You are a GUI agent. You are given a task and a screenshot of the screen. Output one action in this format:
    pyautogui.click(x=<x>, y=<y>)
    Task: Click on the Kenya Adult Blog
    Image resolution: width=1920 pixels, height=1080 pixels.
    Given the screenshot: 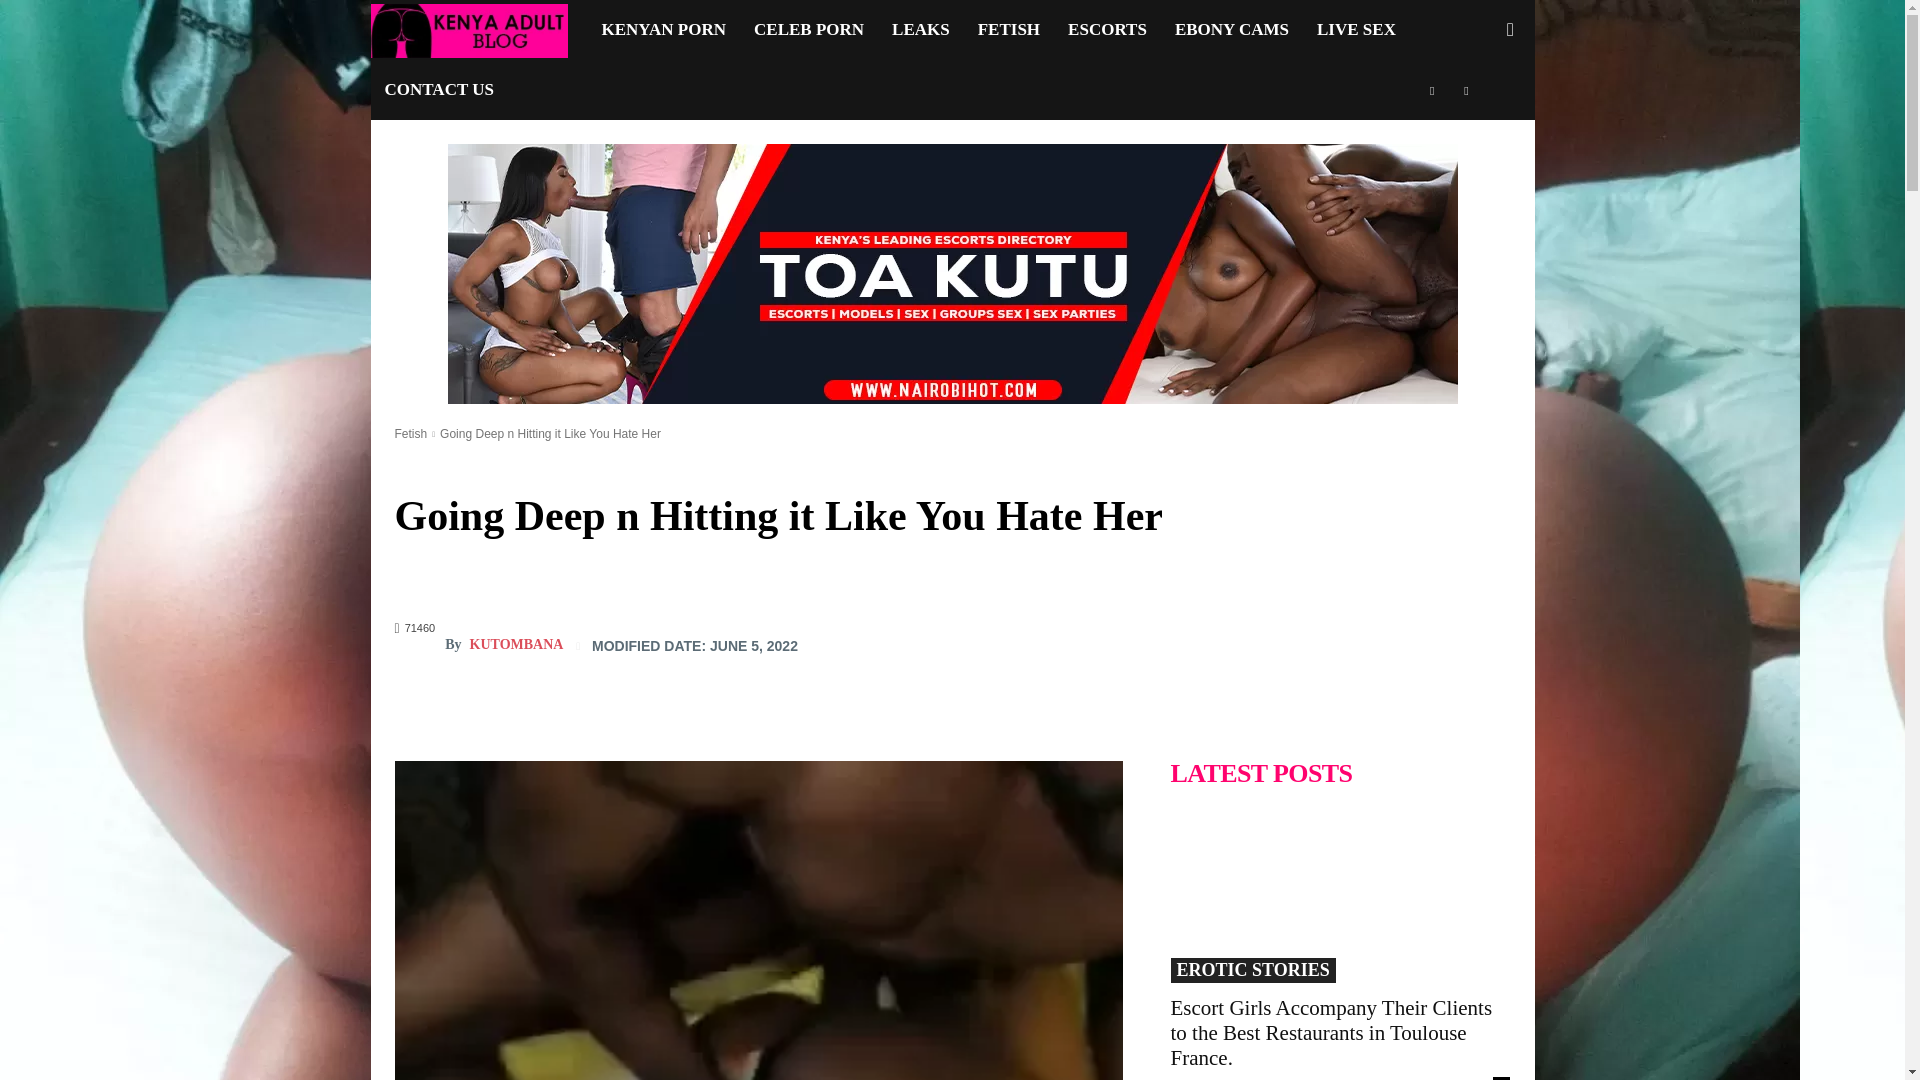 What is the action you would take?
    pyautogui.click(x=478, y=30)
    